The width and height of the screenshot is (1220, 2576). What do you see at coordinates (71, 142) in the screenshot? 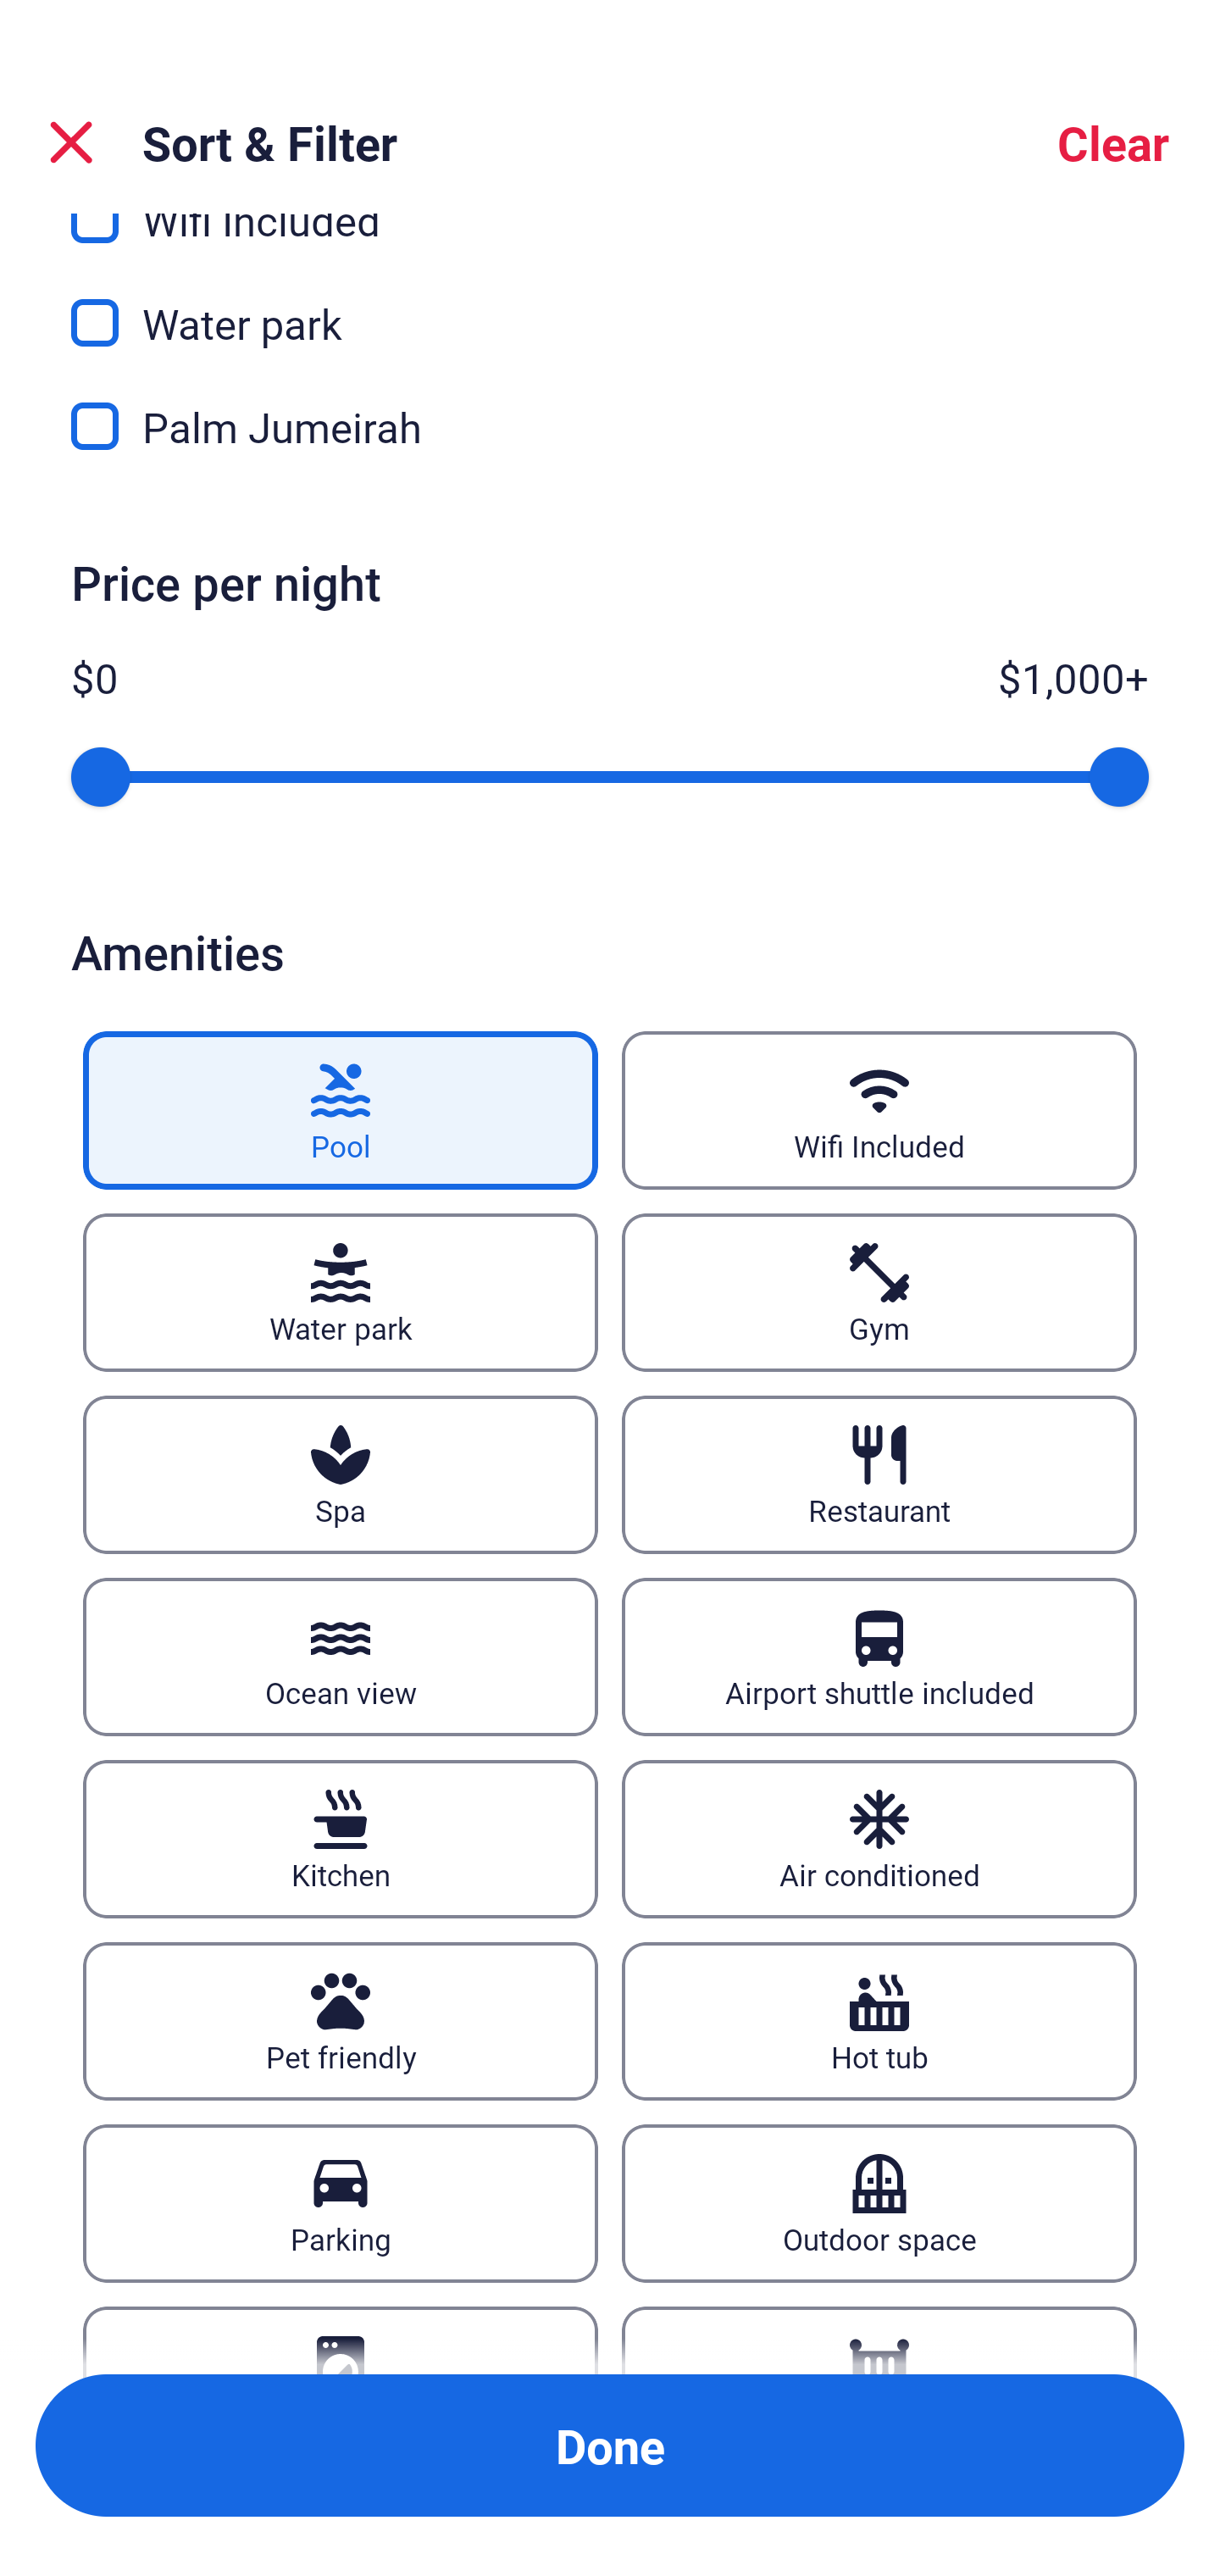
I see `Close Sort and Filter` at bounding box center [71, 142].